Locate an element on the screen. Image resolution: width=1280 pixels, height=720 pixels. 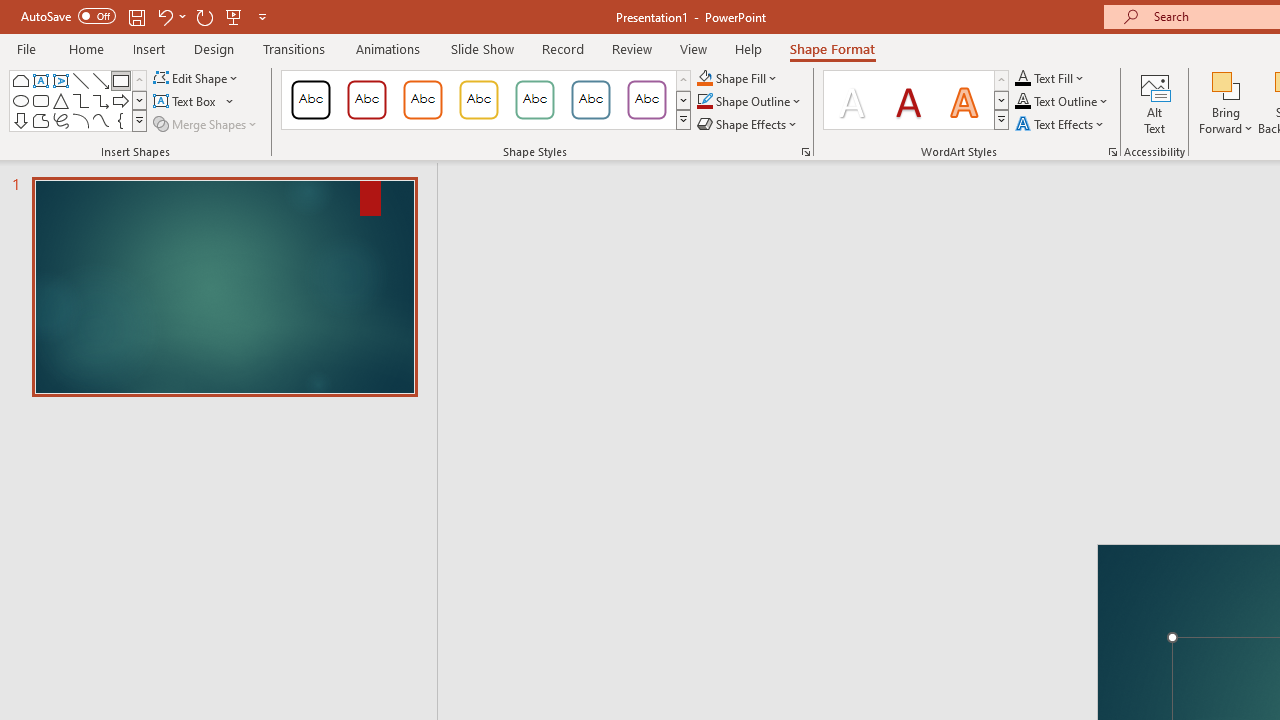
Rectangle: Rounded Corners is located at coordinates (40, 100).